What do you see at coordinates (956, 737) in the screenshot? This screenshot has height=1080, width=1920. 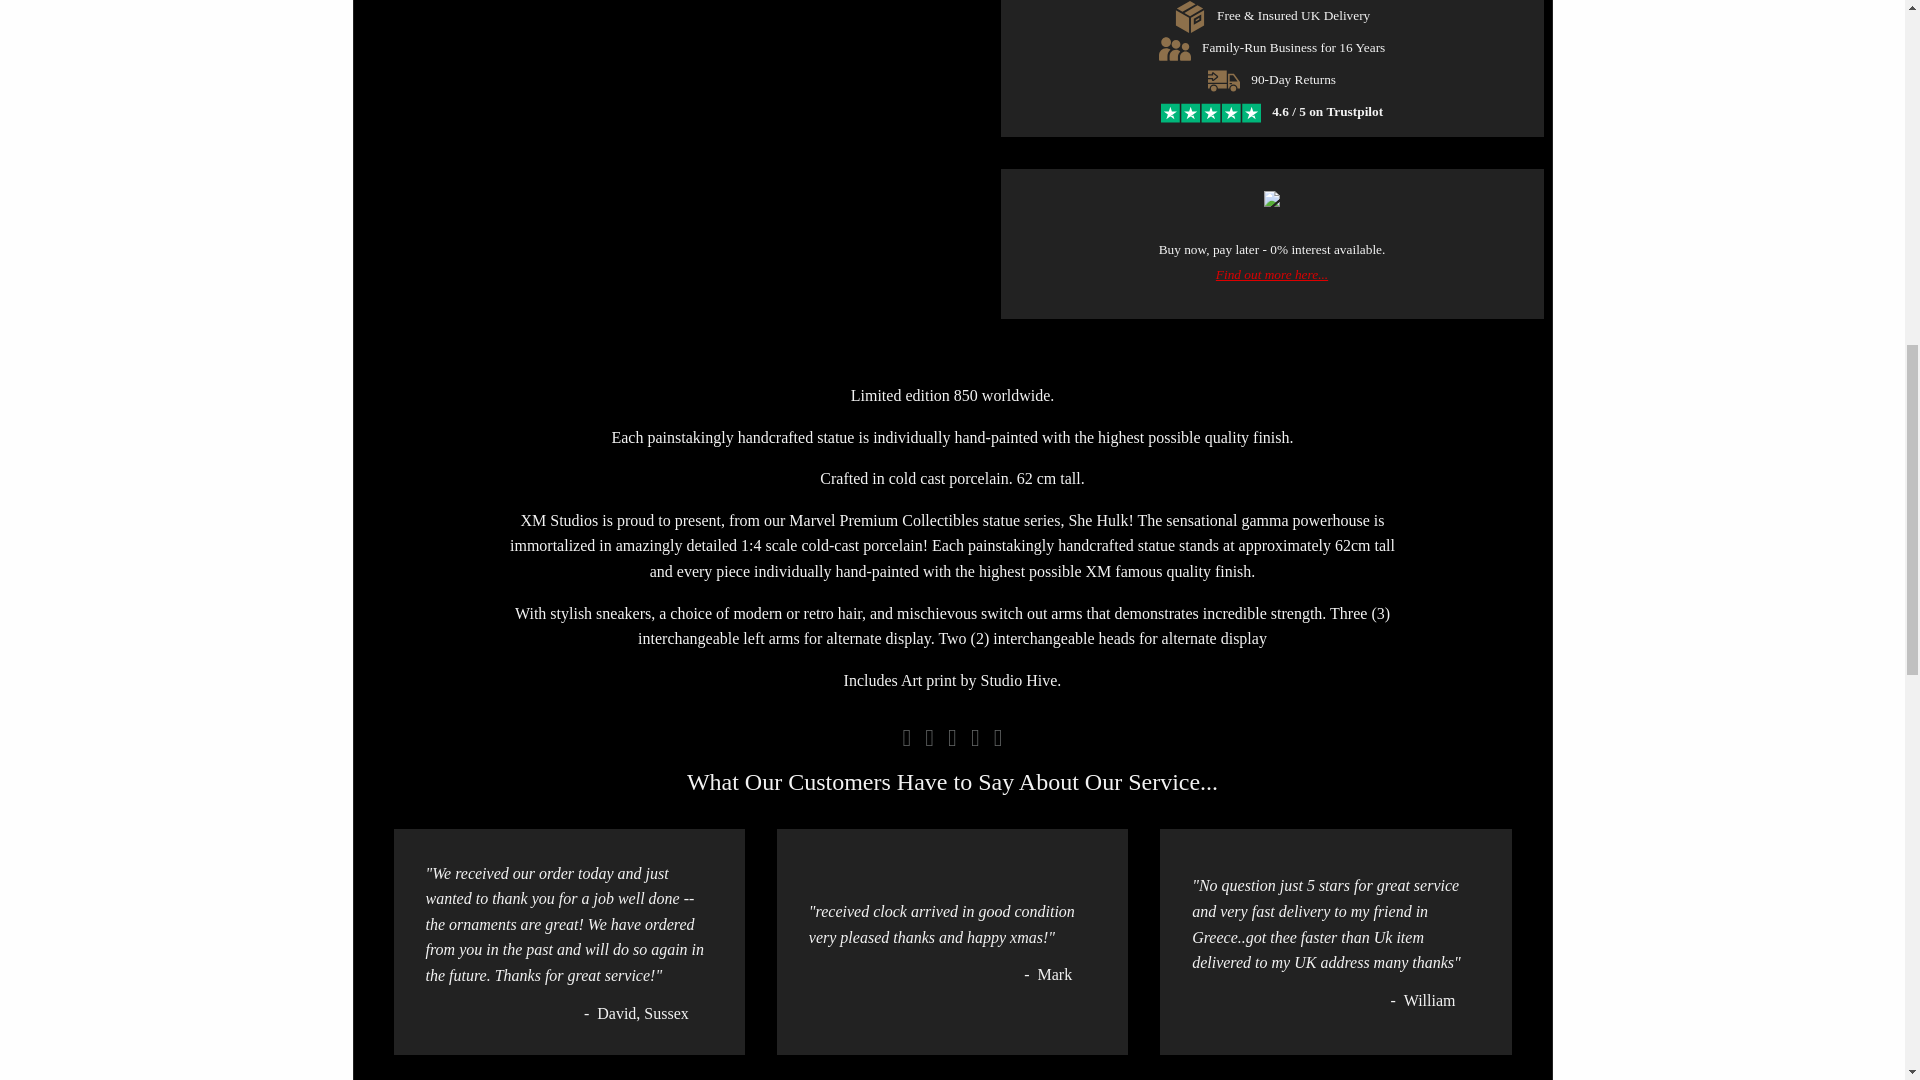 I see `Tweet this page` at bounding box center [956, 737].